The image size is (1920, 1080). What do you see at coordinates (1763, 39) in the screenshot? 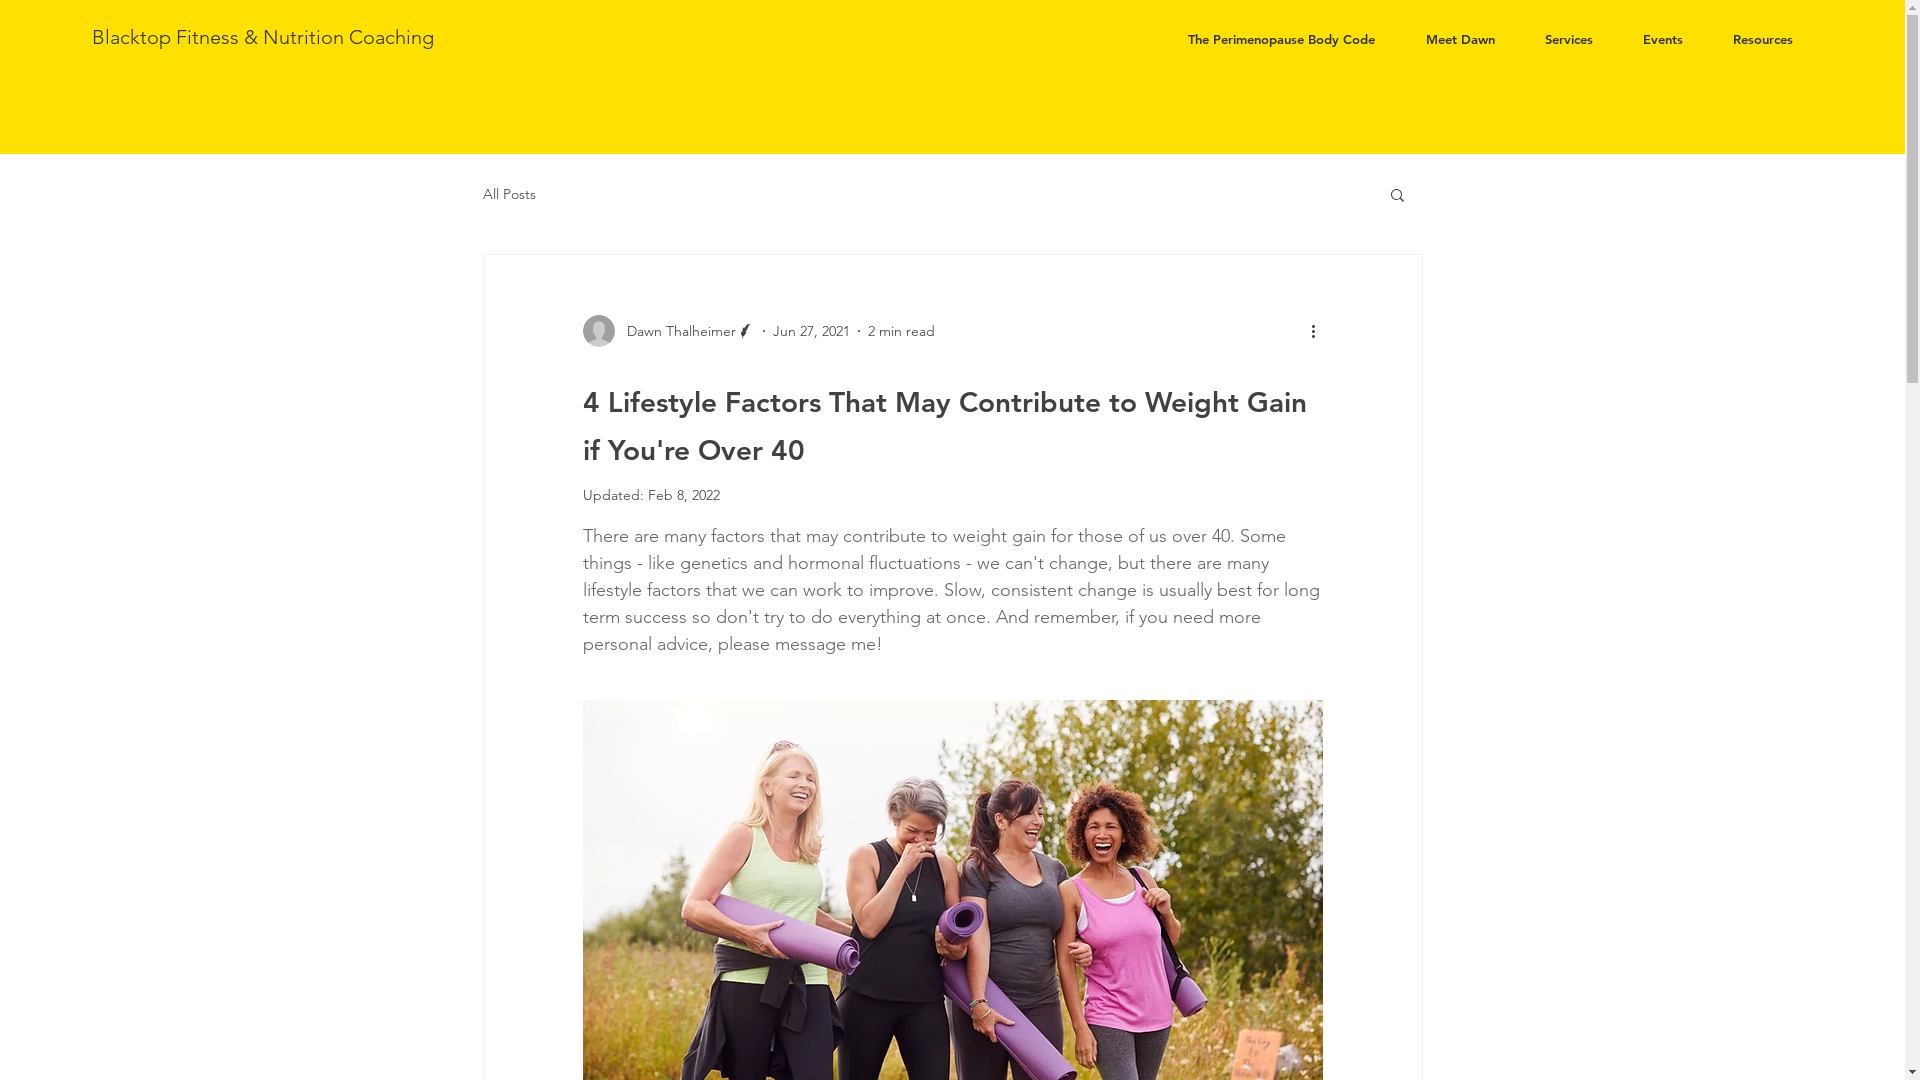
I see `Resources` at bounding box center [1763, 39].